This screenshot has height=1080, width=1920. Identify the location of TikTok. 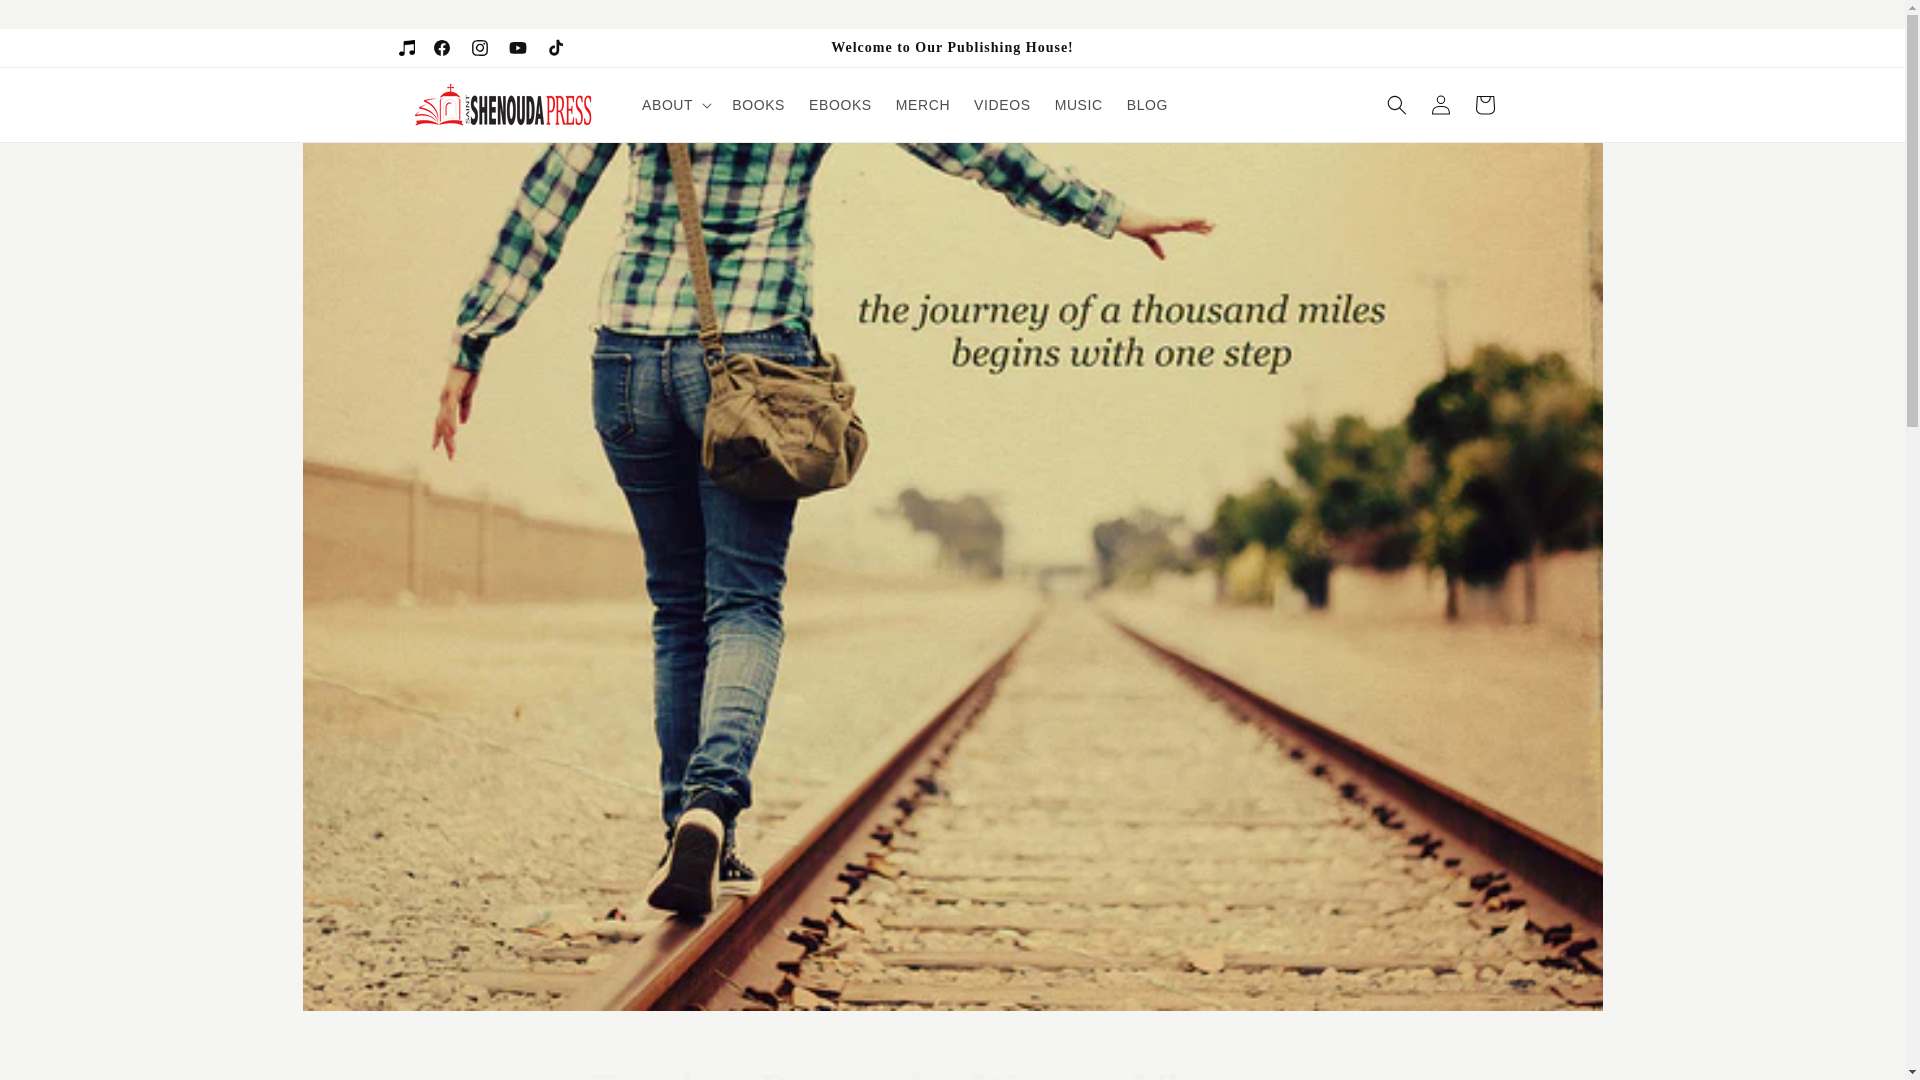
(554, 48).